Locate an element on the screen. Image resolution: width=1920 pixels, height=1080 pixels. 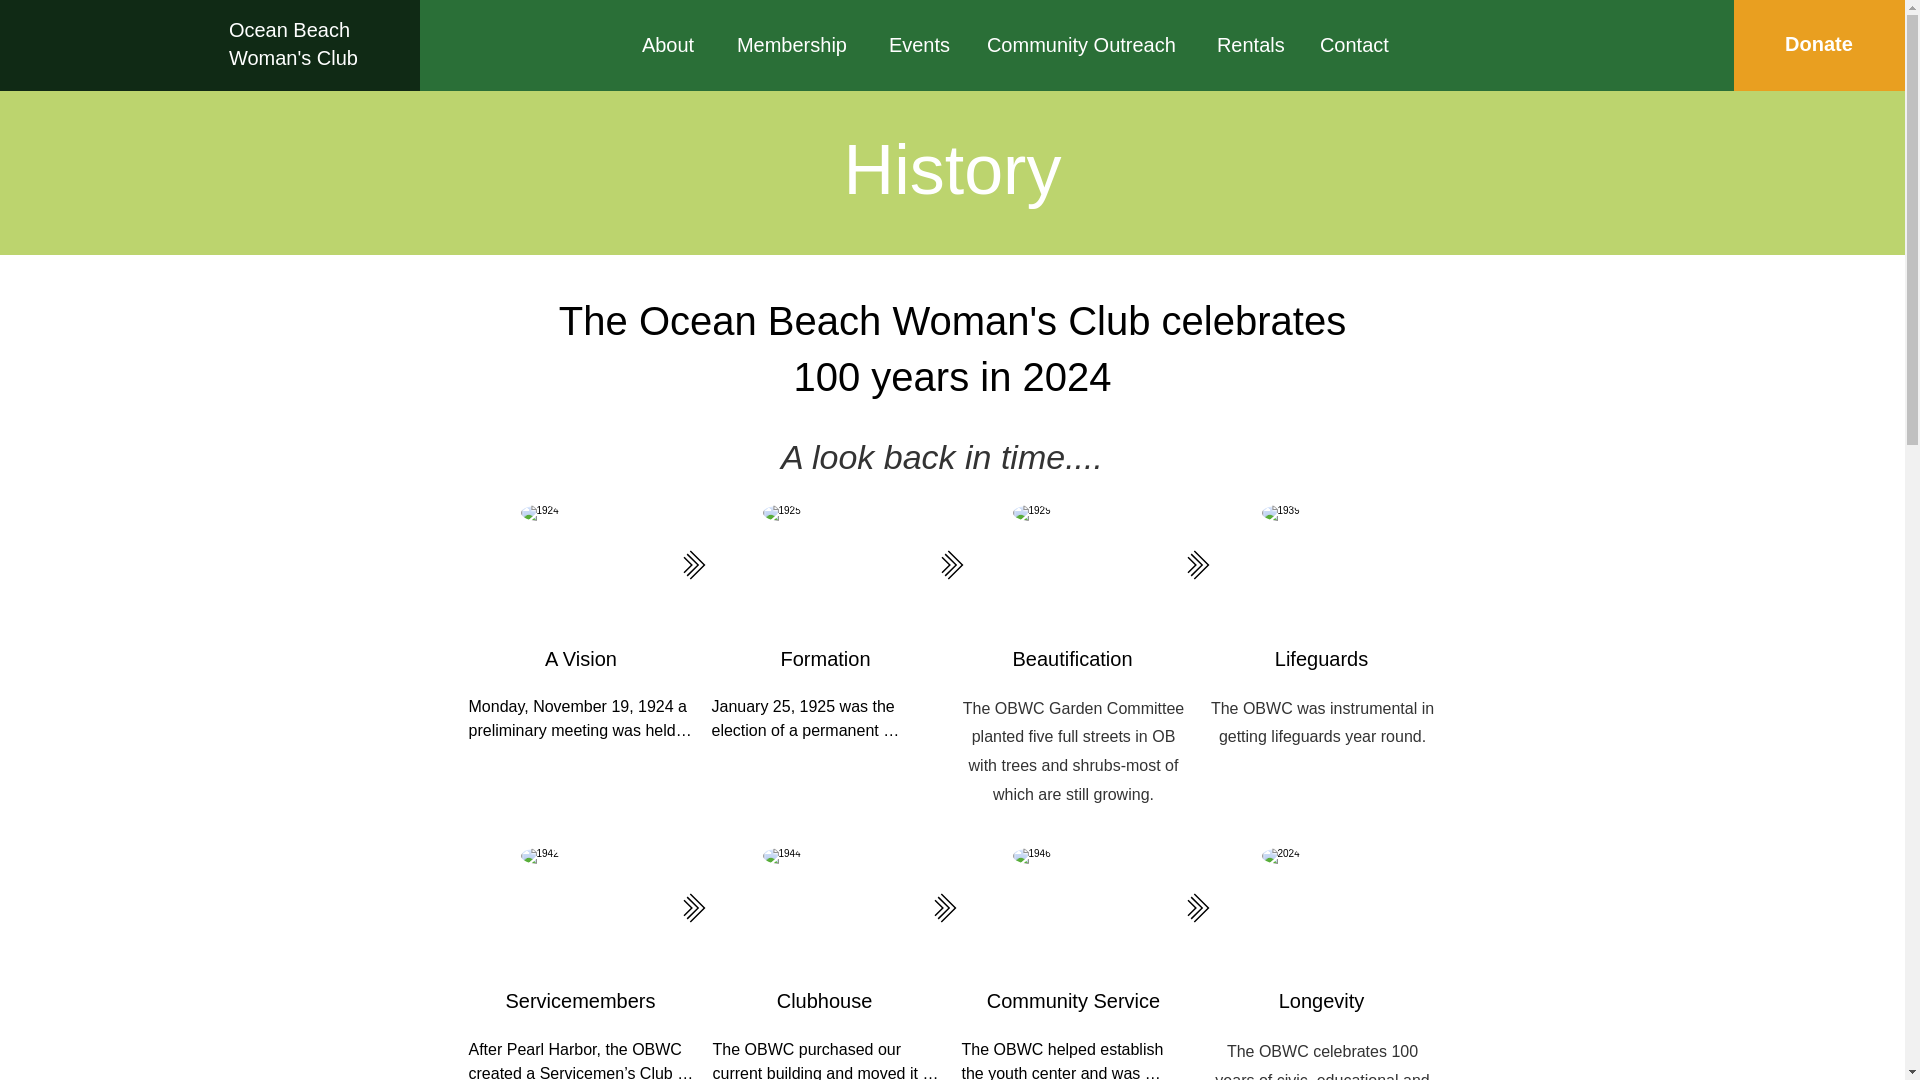
Rentals is located at coordinates (1253, 44).